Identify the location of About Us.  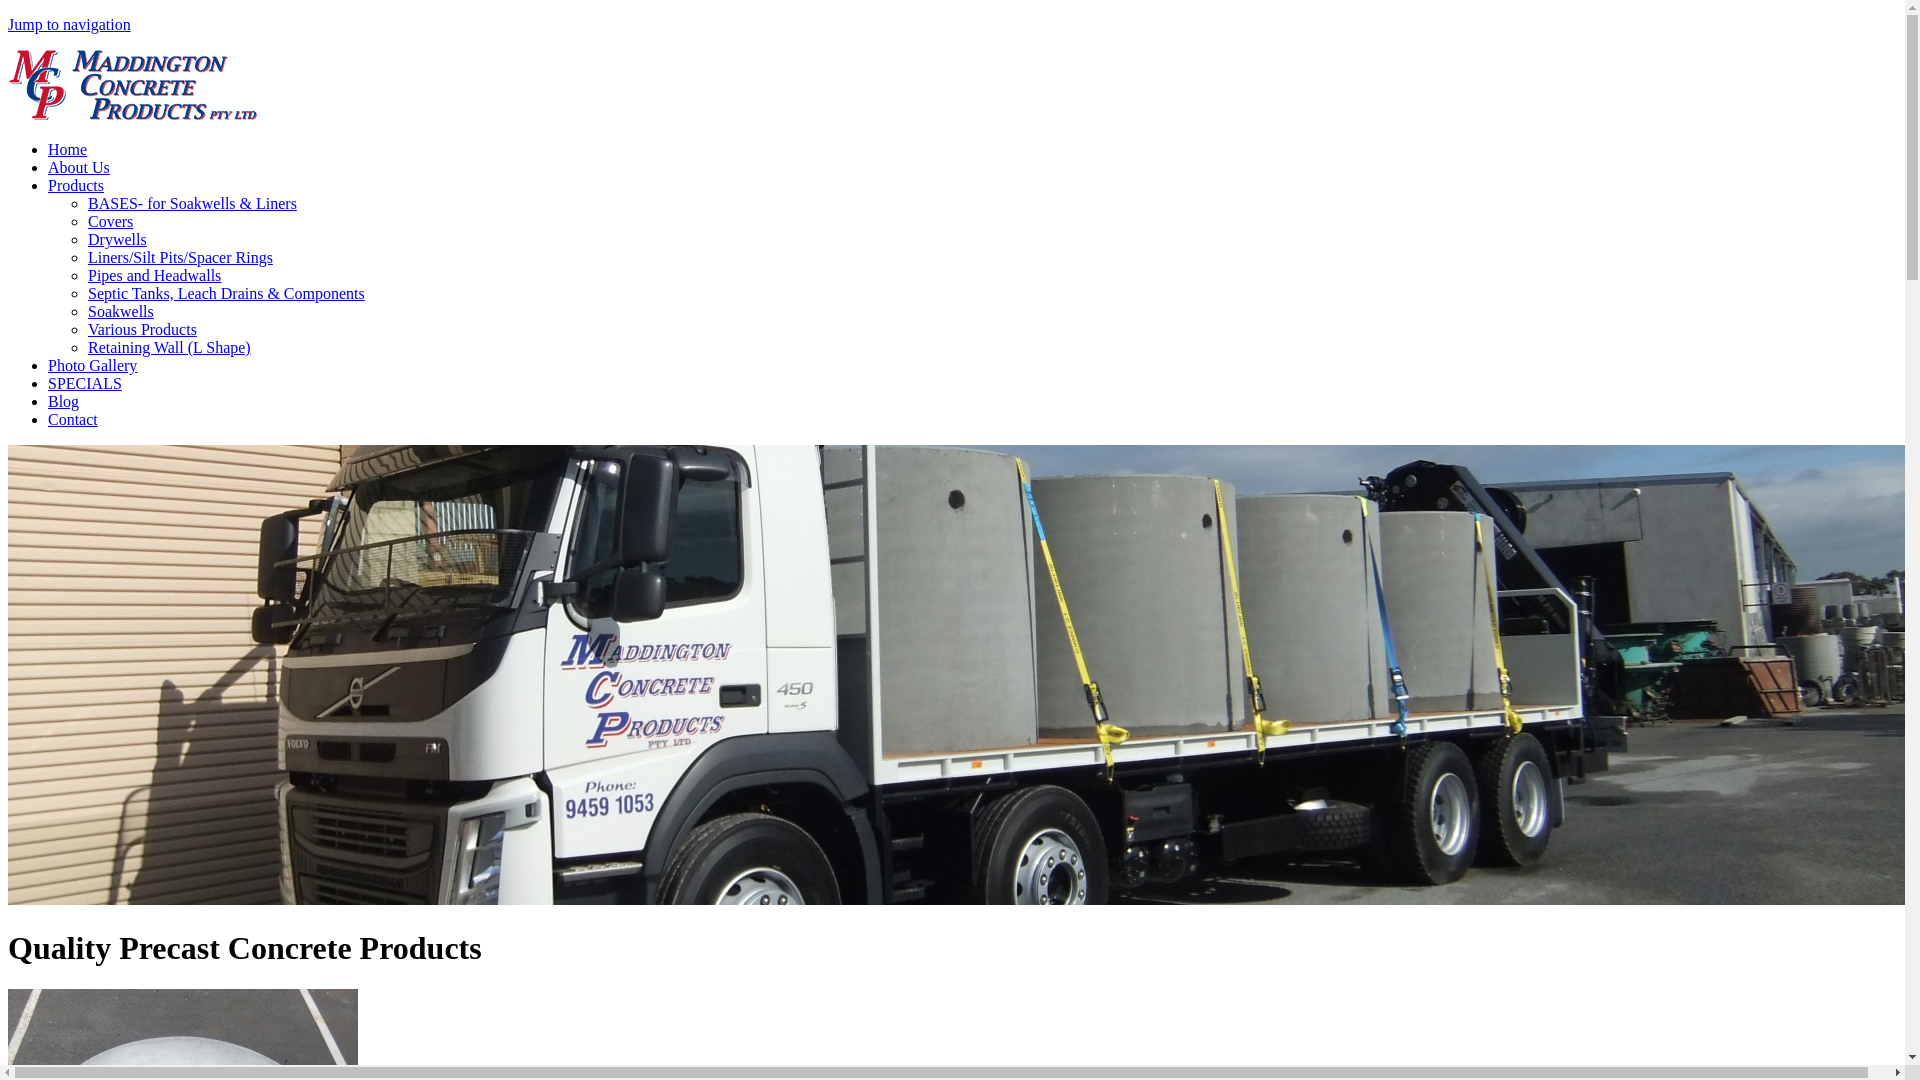
(79, 168).